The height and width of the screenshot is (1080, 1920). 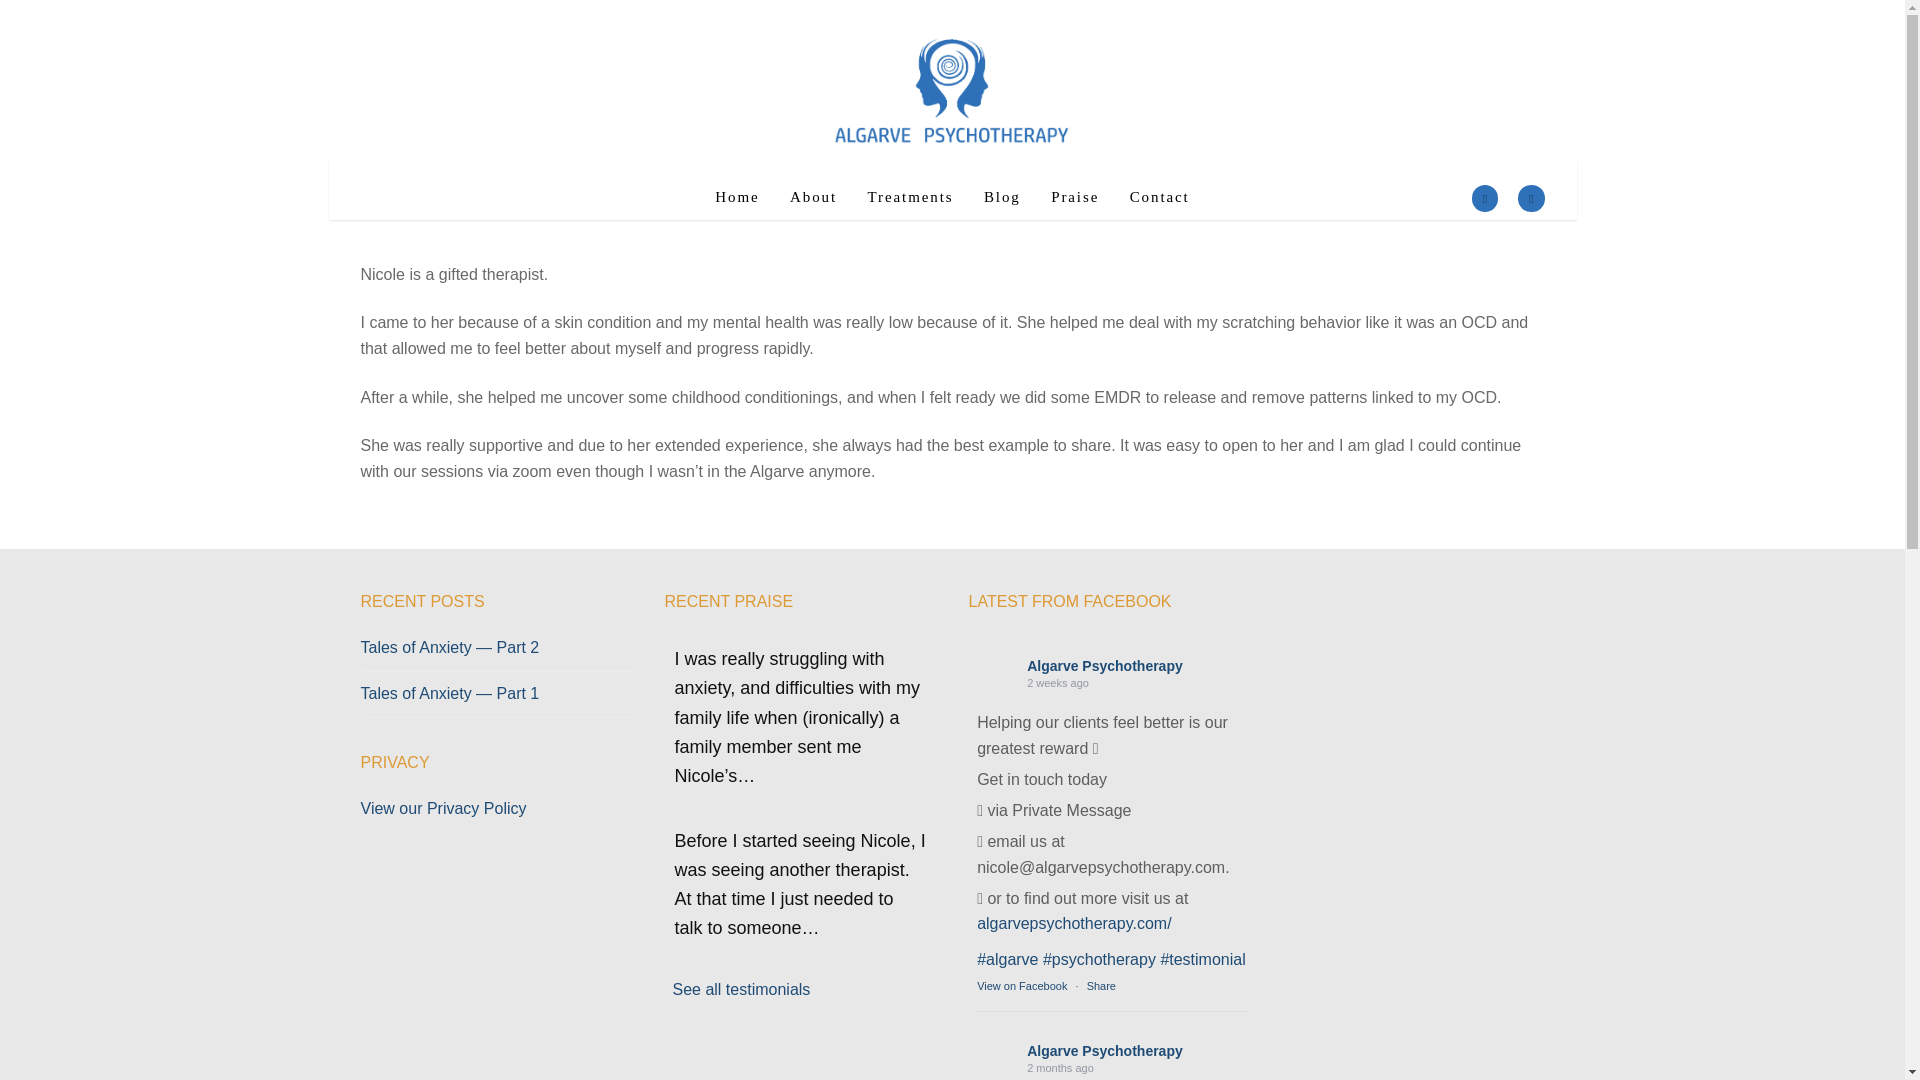 I want to click on About, so click(x=814, y=197).